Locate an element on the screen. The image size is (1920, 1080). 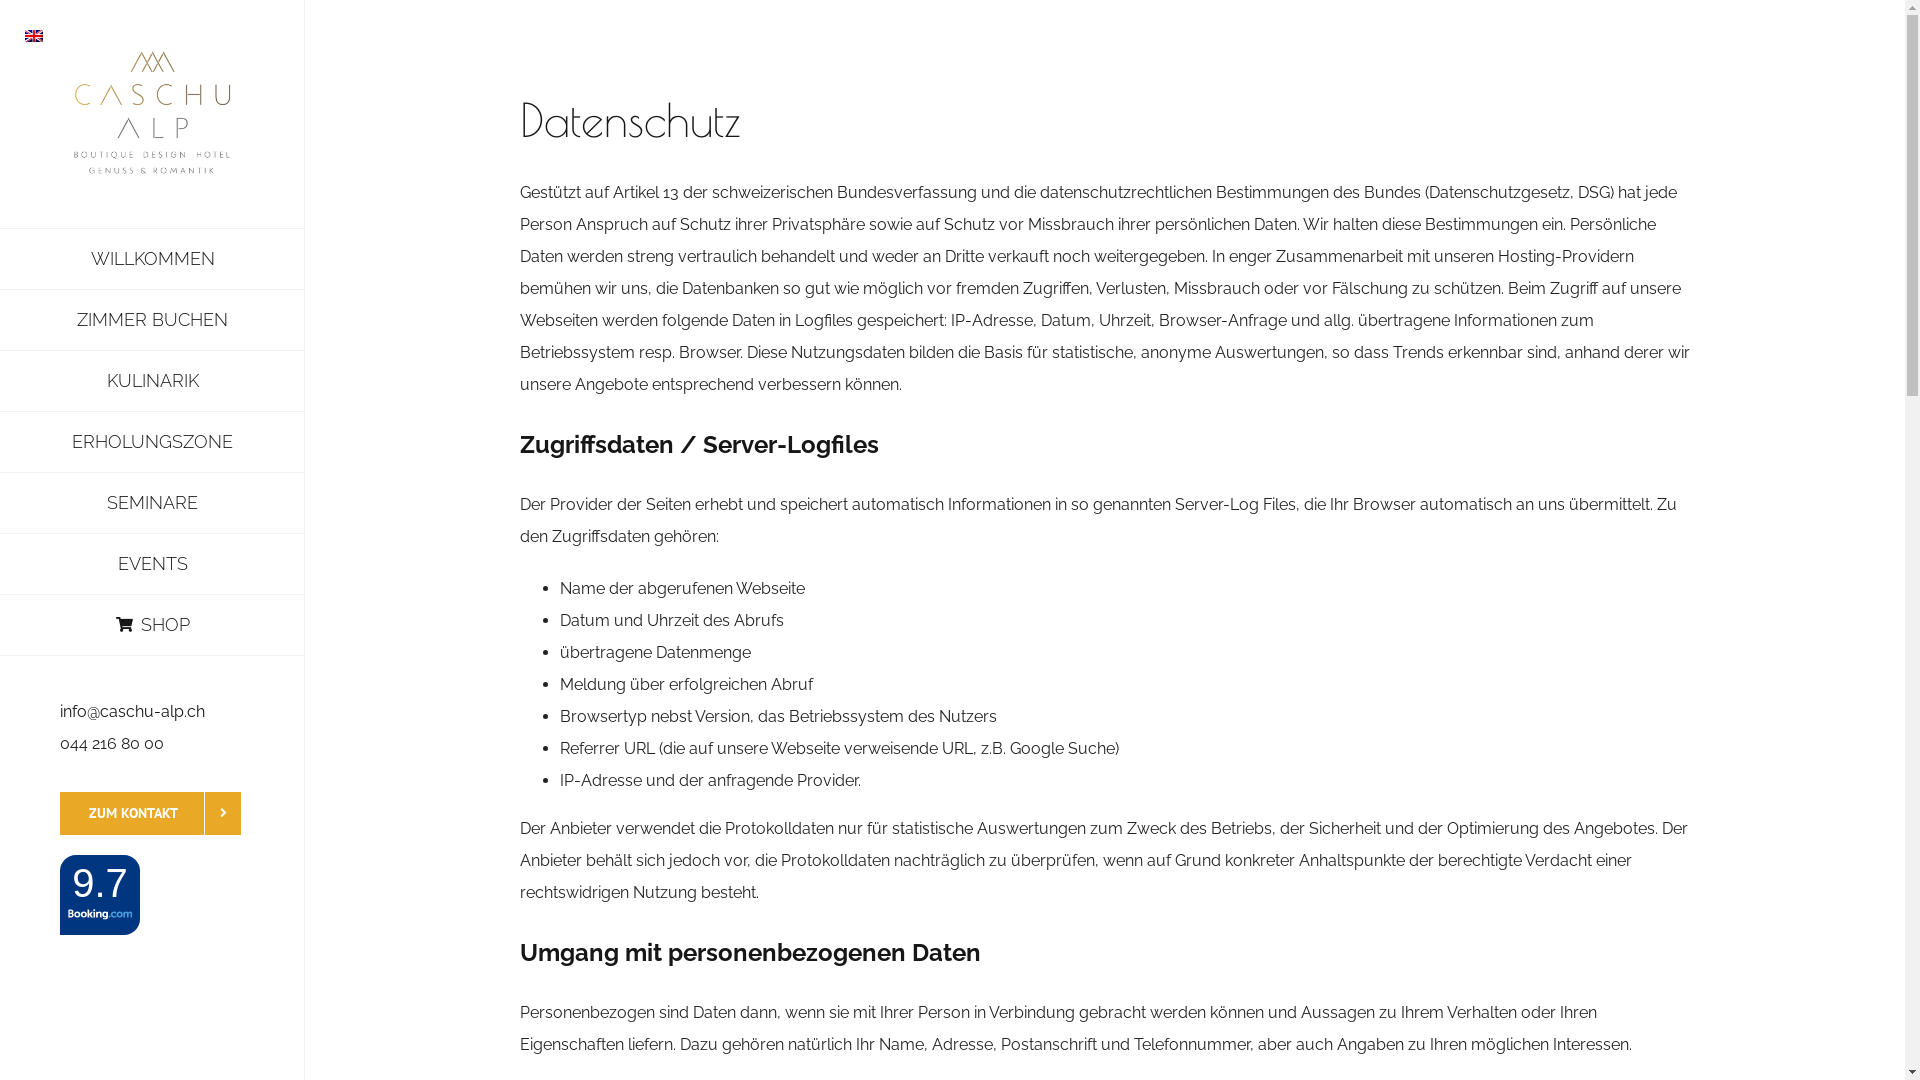
KULINARIK is located at coordinates (152, 382).